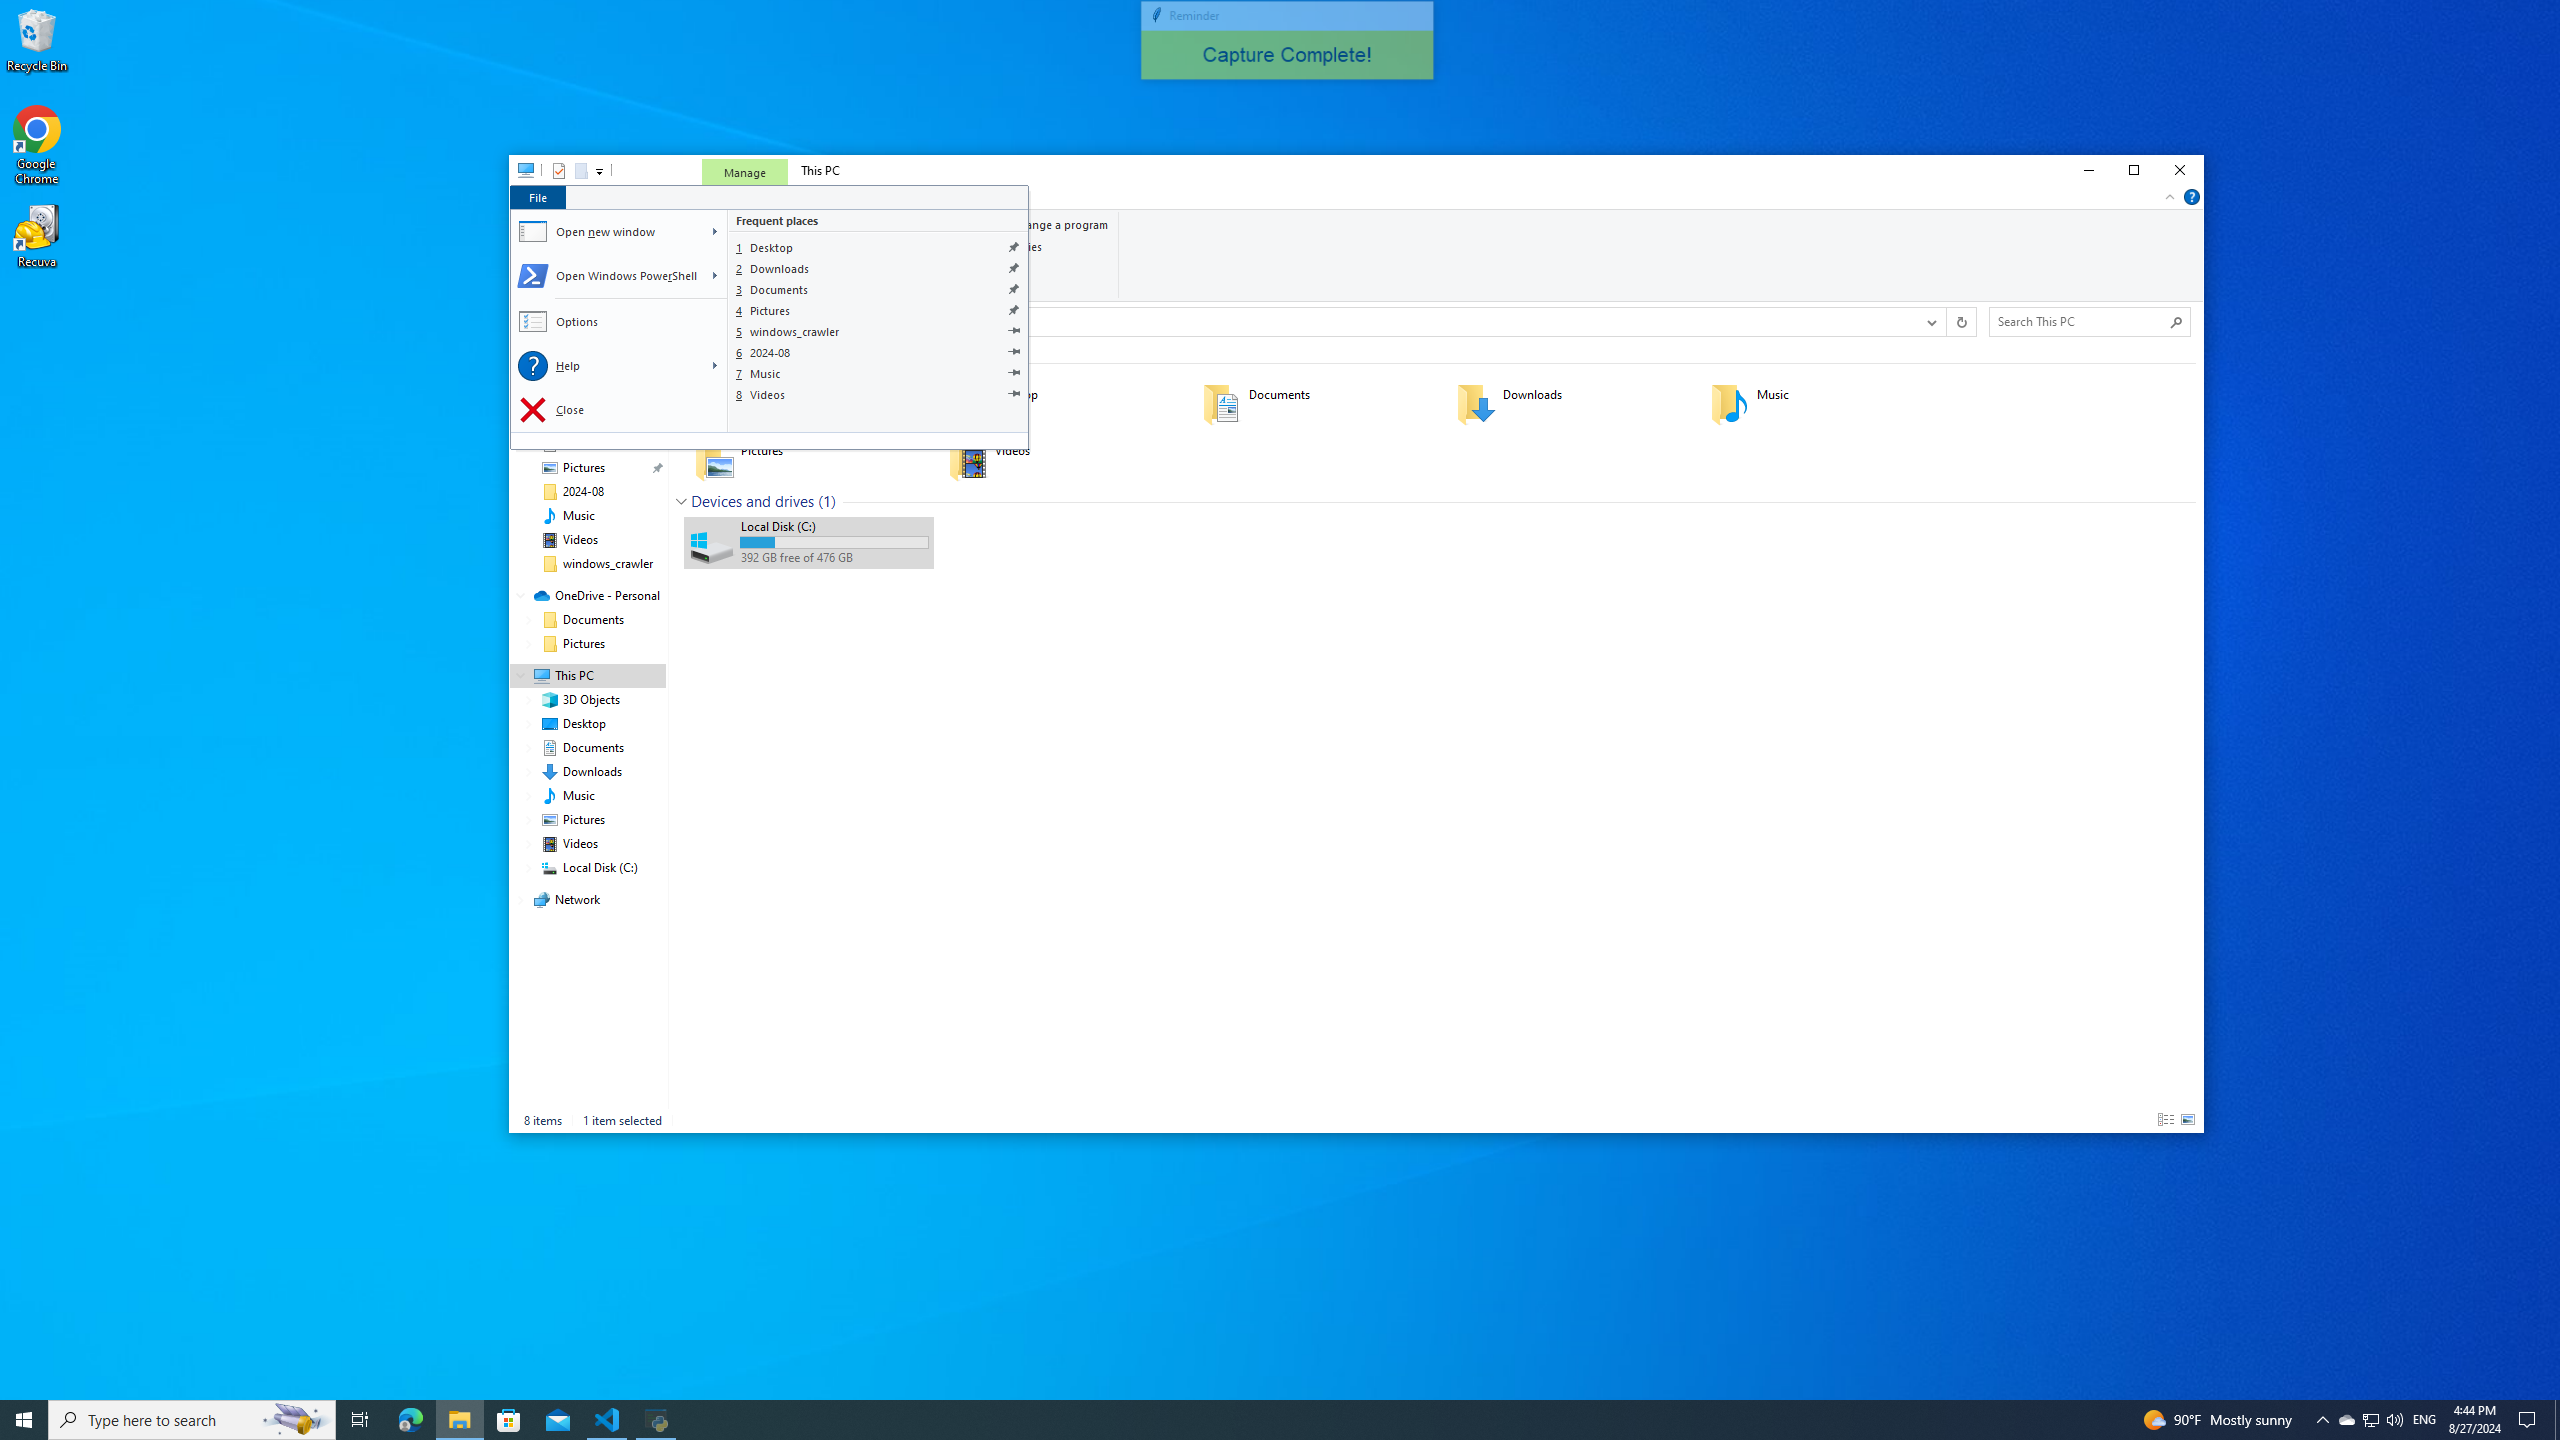  I want to click on Help, so click(608, 366).